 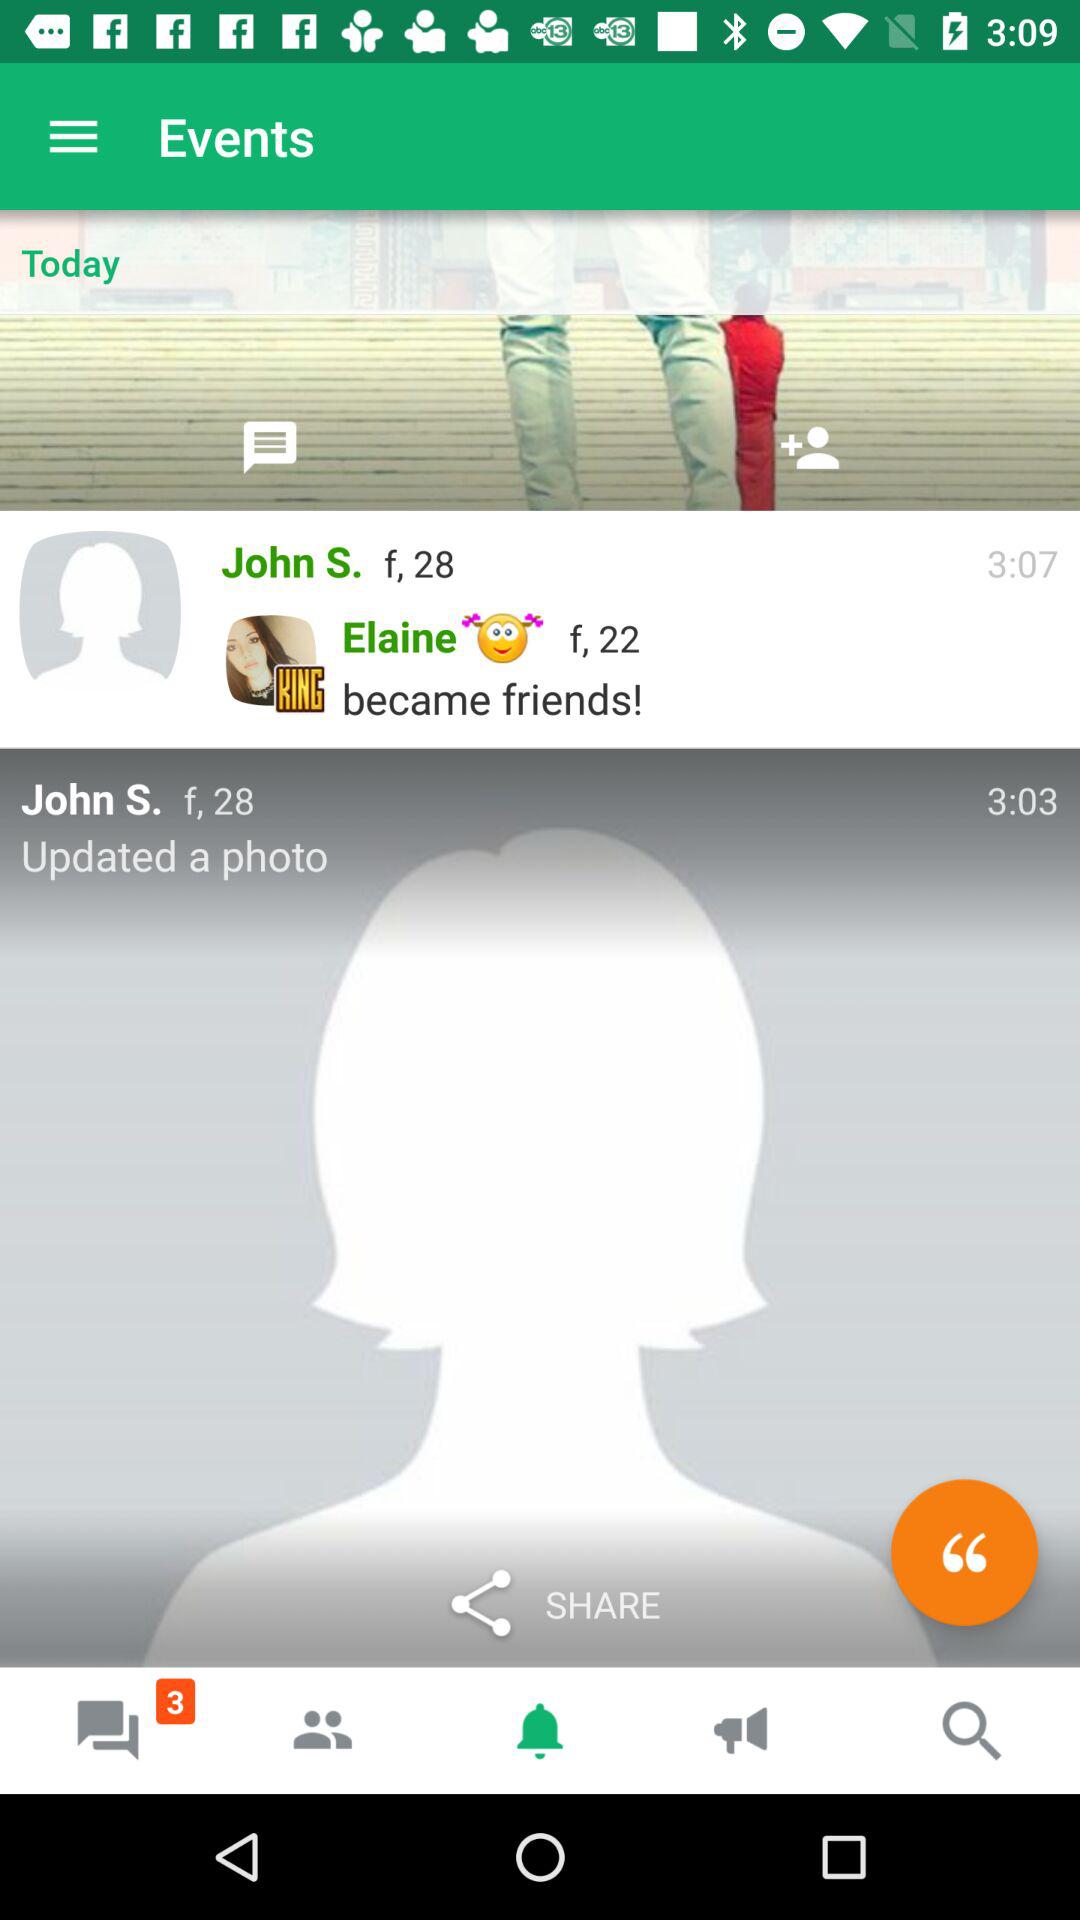 I want to click on x, so click(x=964, y=1552).